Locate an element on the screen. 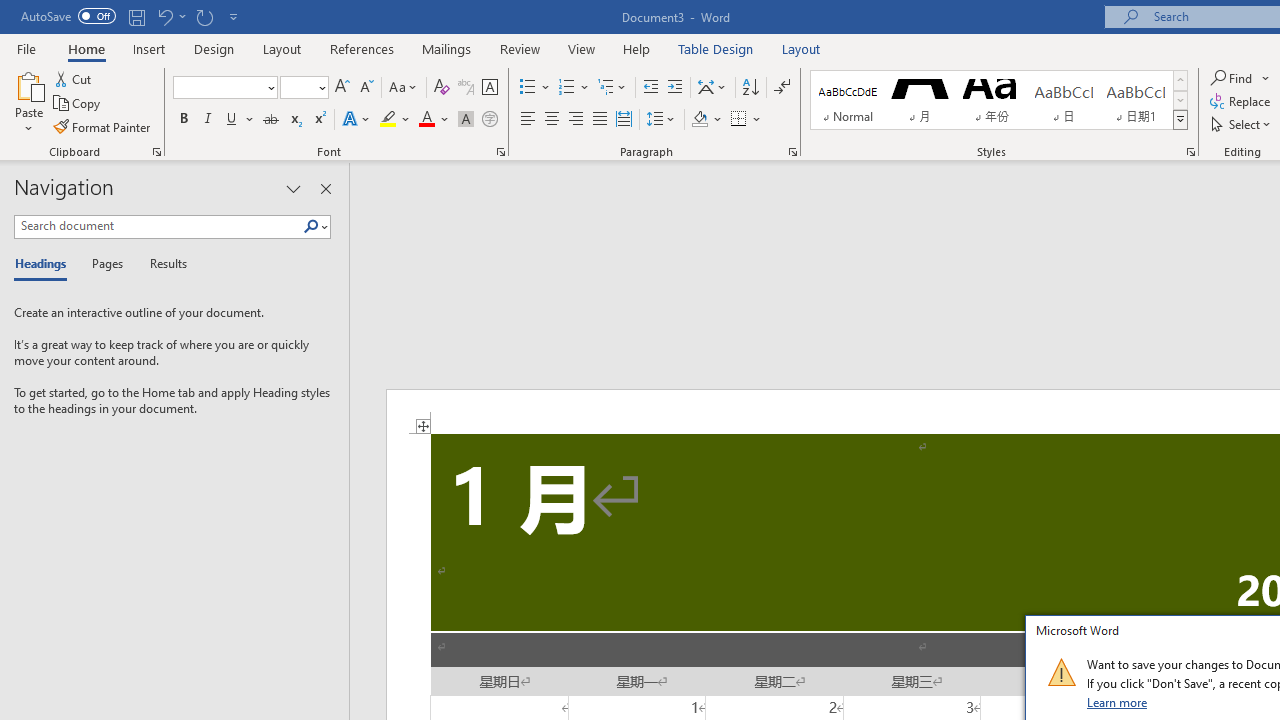 Image resolution: width=1280 pixels, height=720 pixels. Font is located at coordinates (224, 88).